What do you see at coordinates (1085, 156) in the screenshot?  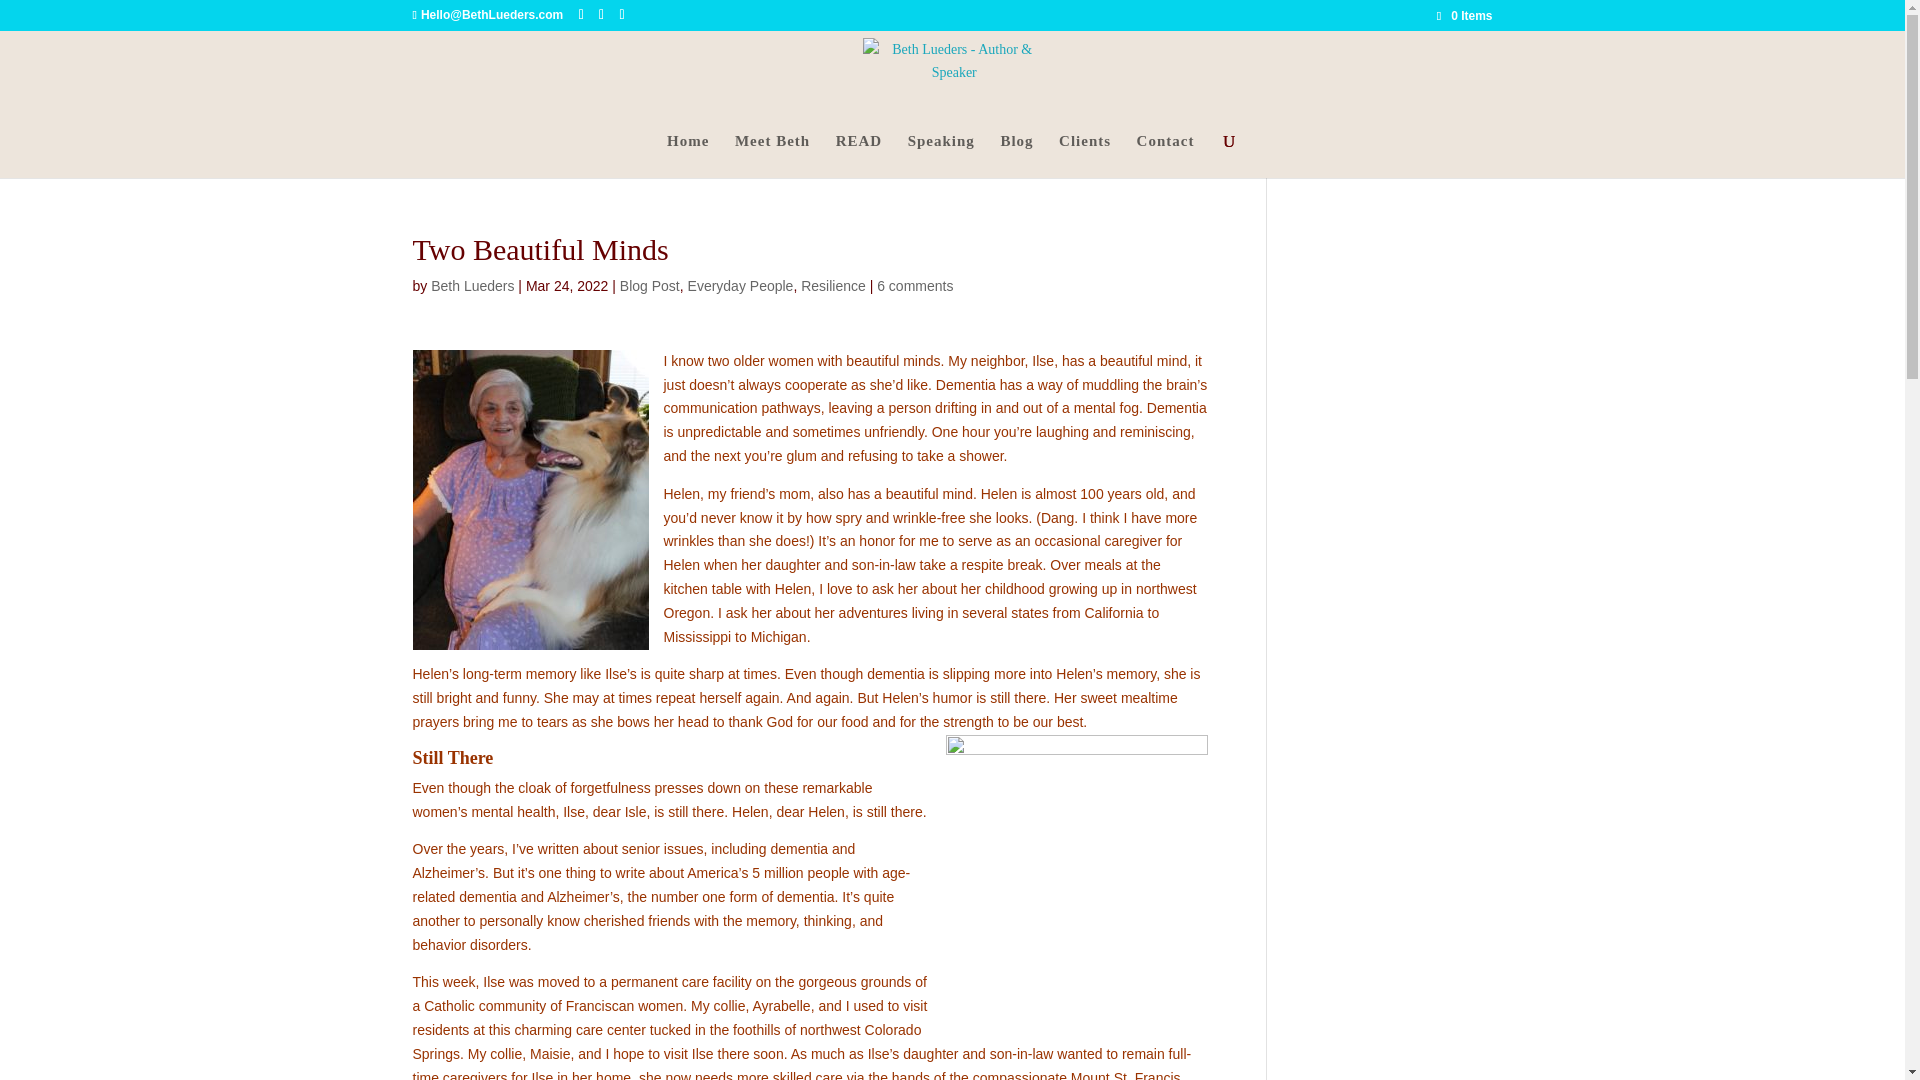 I see `Clients` at bounding box center [1085, 156].